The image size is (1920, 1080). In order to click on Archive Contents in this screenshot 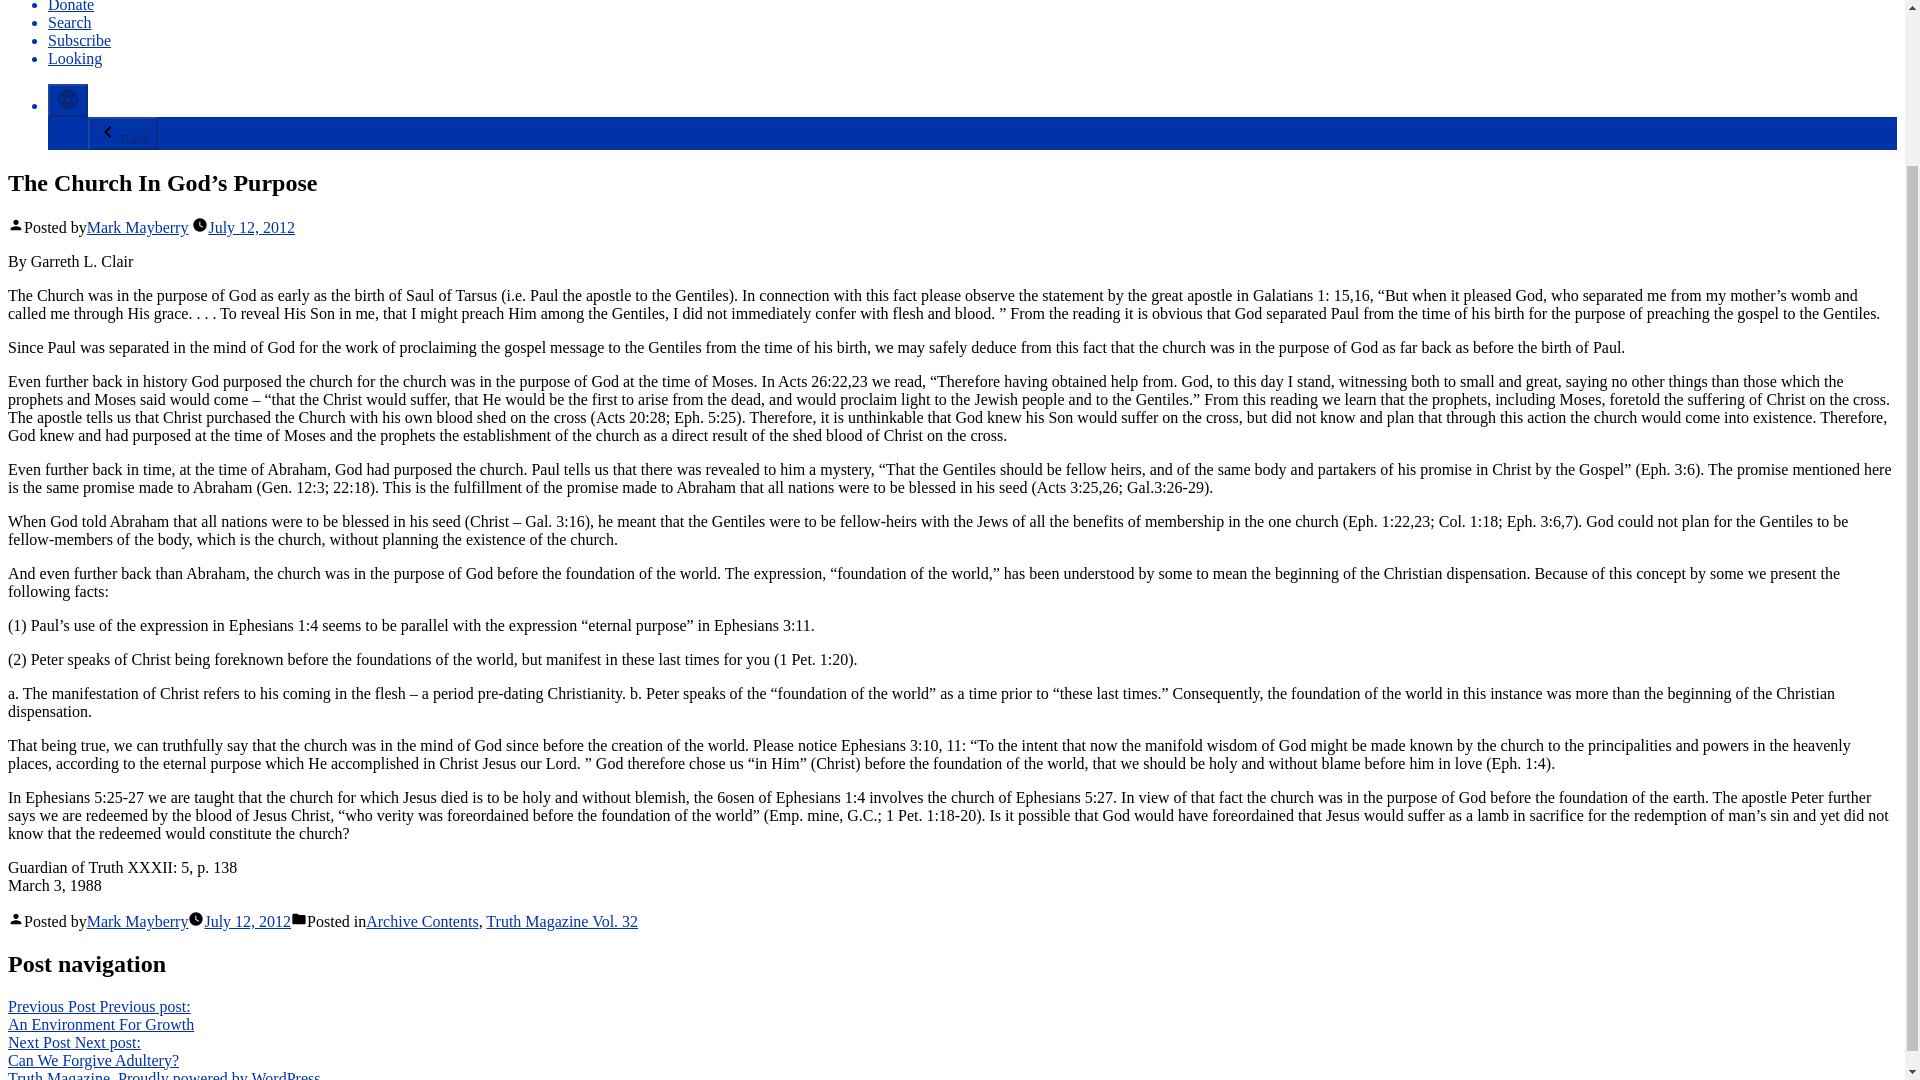, I will do `click(122, 133)`.